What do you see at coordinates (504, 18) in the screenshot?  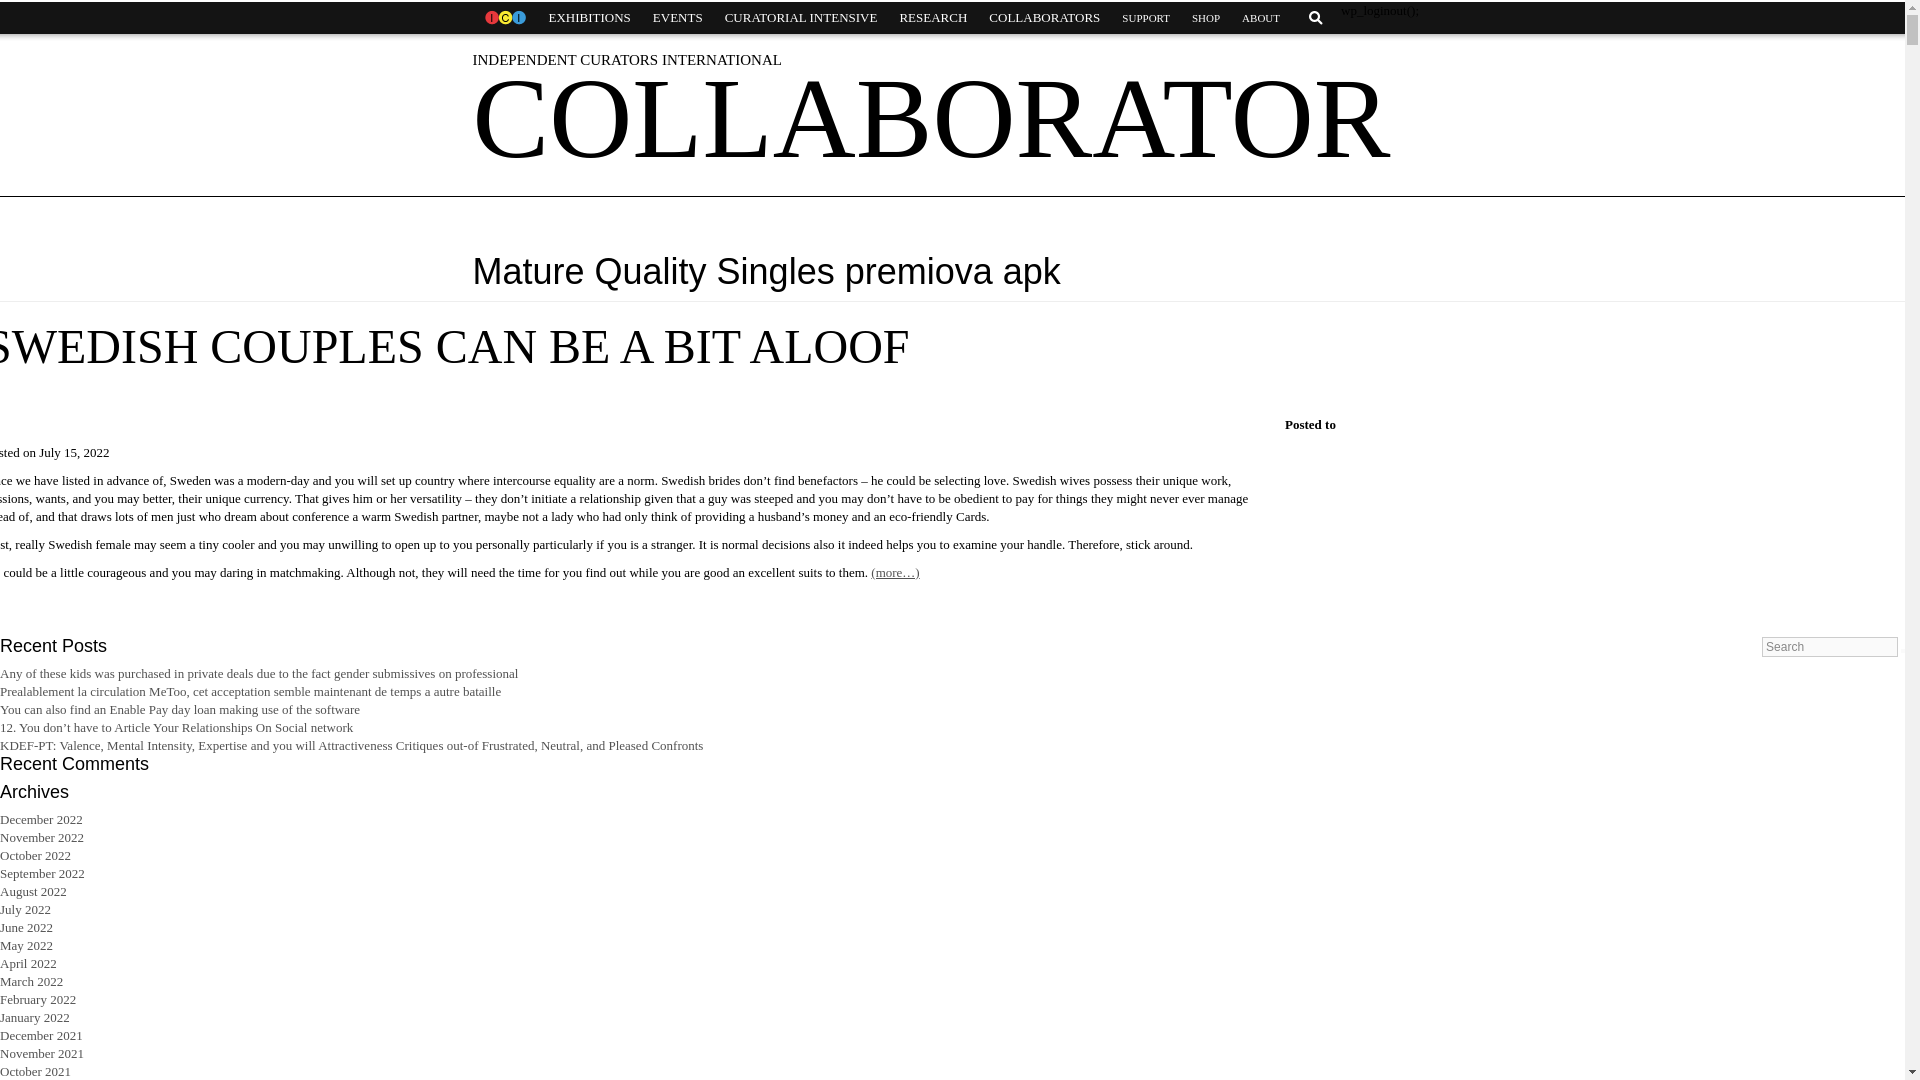 I see `HOME` at bounding box center [504, 18].